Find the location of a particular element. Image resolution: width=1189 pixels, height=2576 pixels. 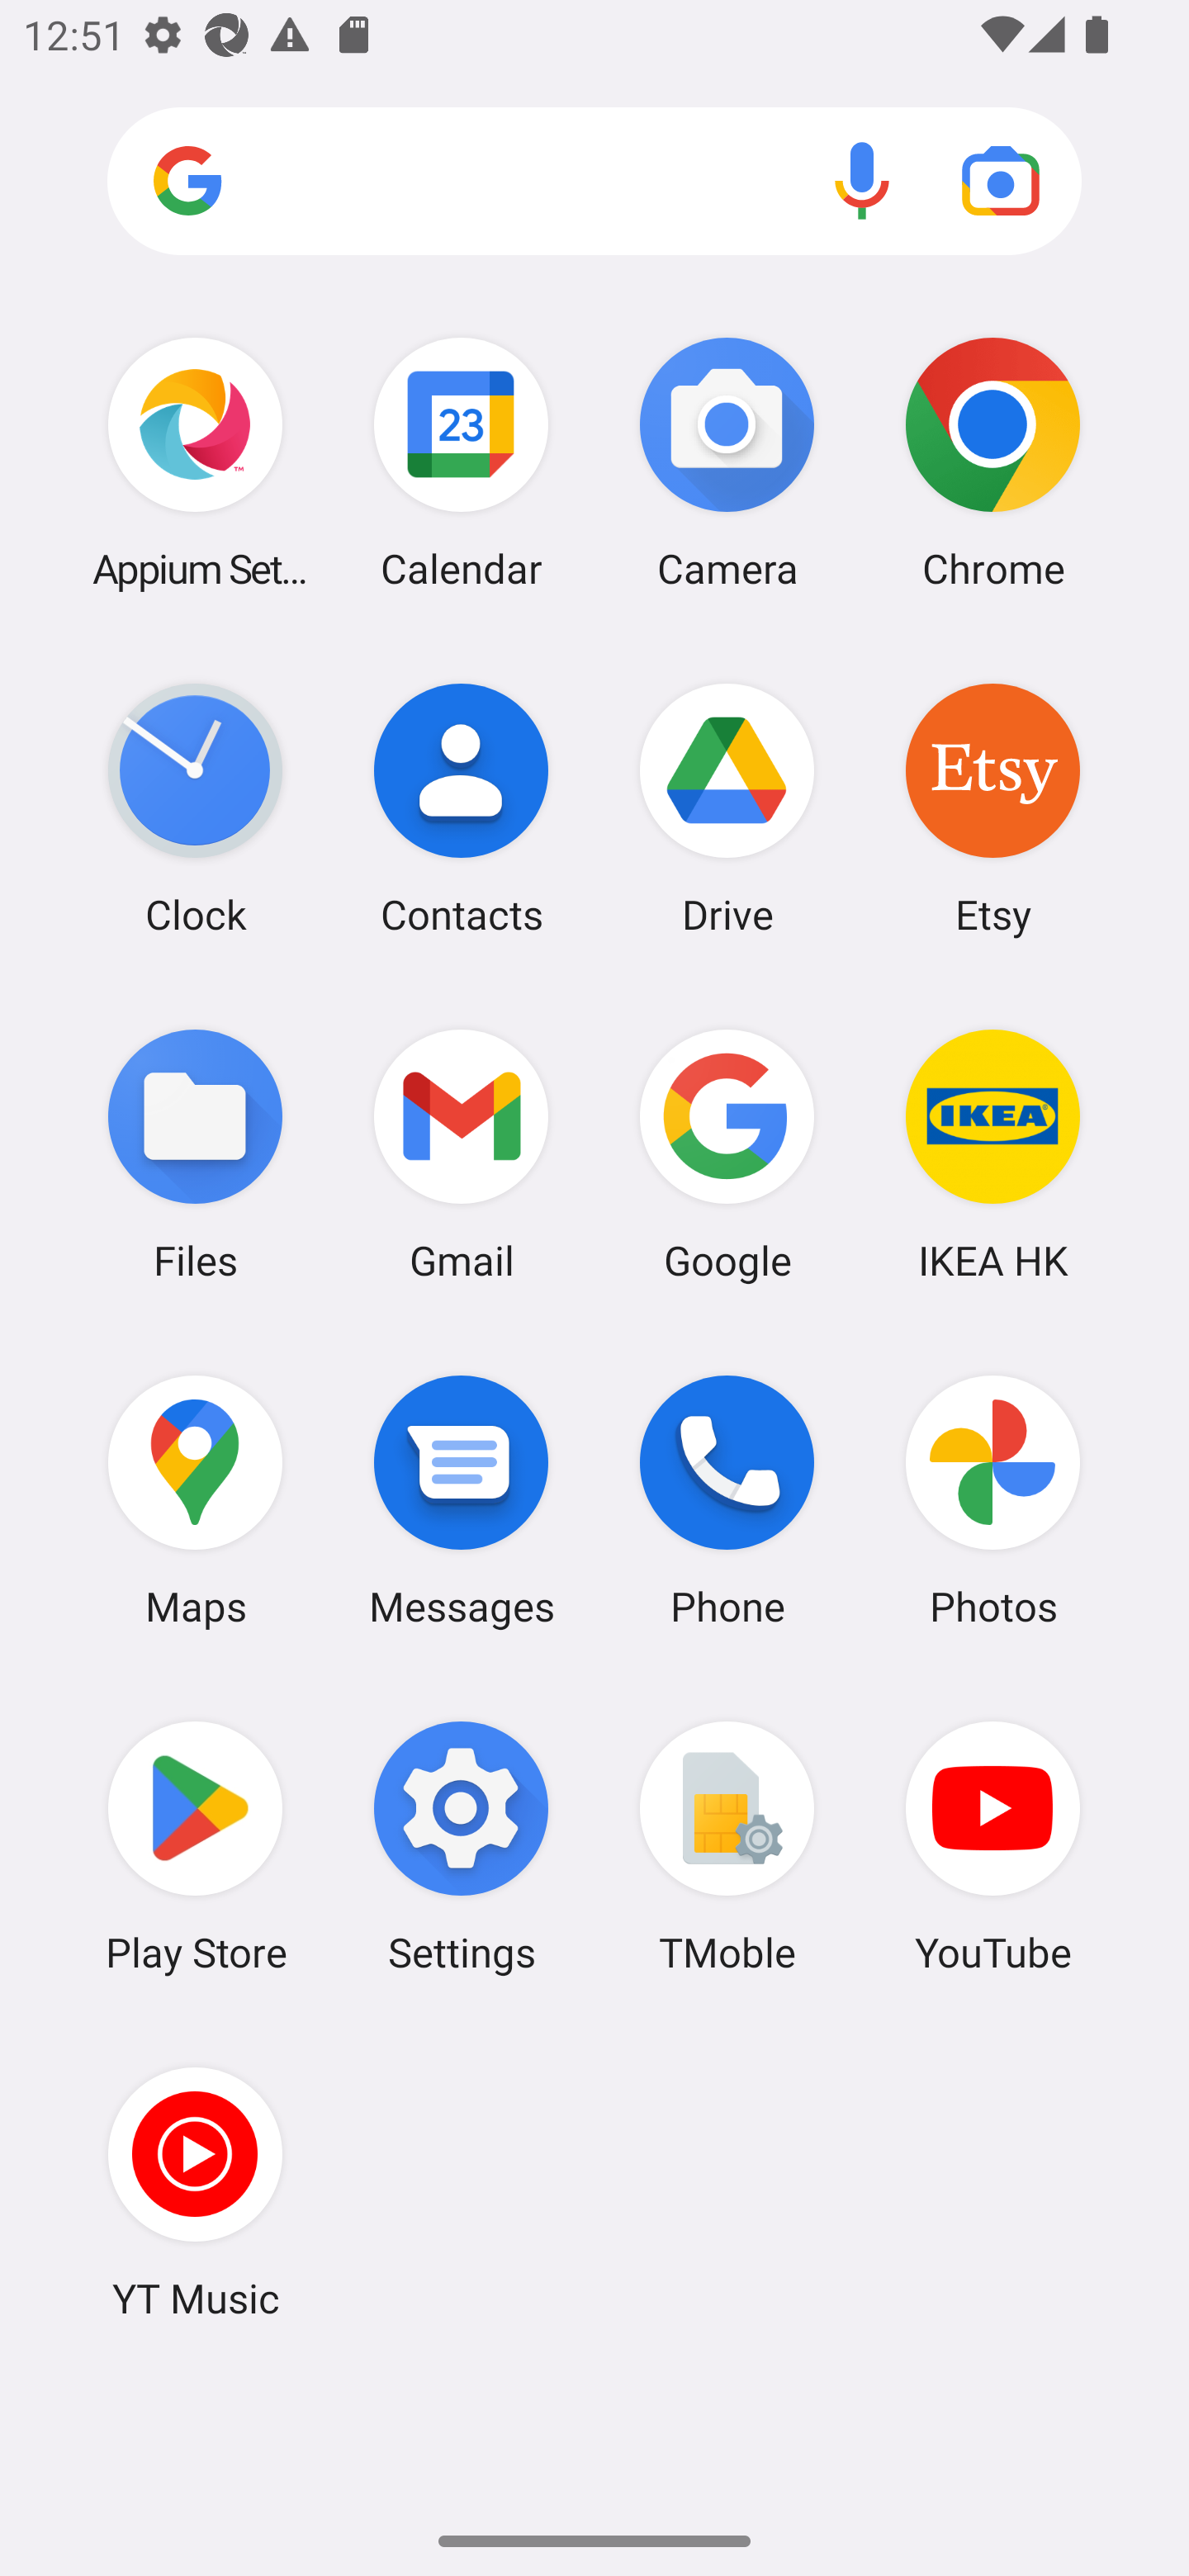

Play Store is located at coordinates (195, 1847).